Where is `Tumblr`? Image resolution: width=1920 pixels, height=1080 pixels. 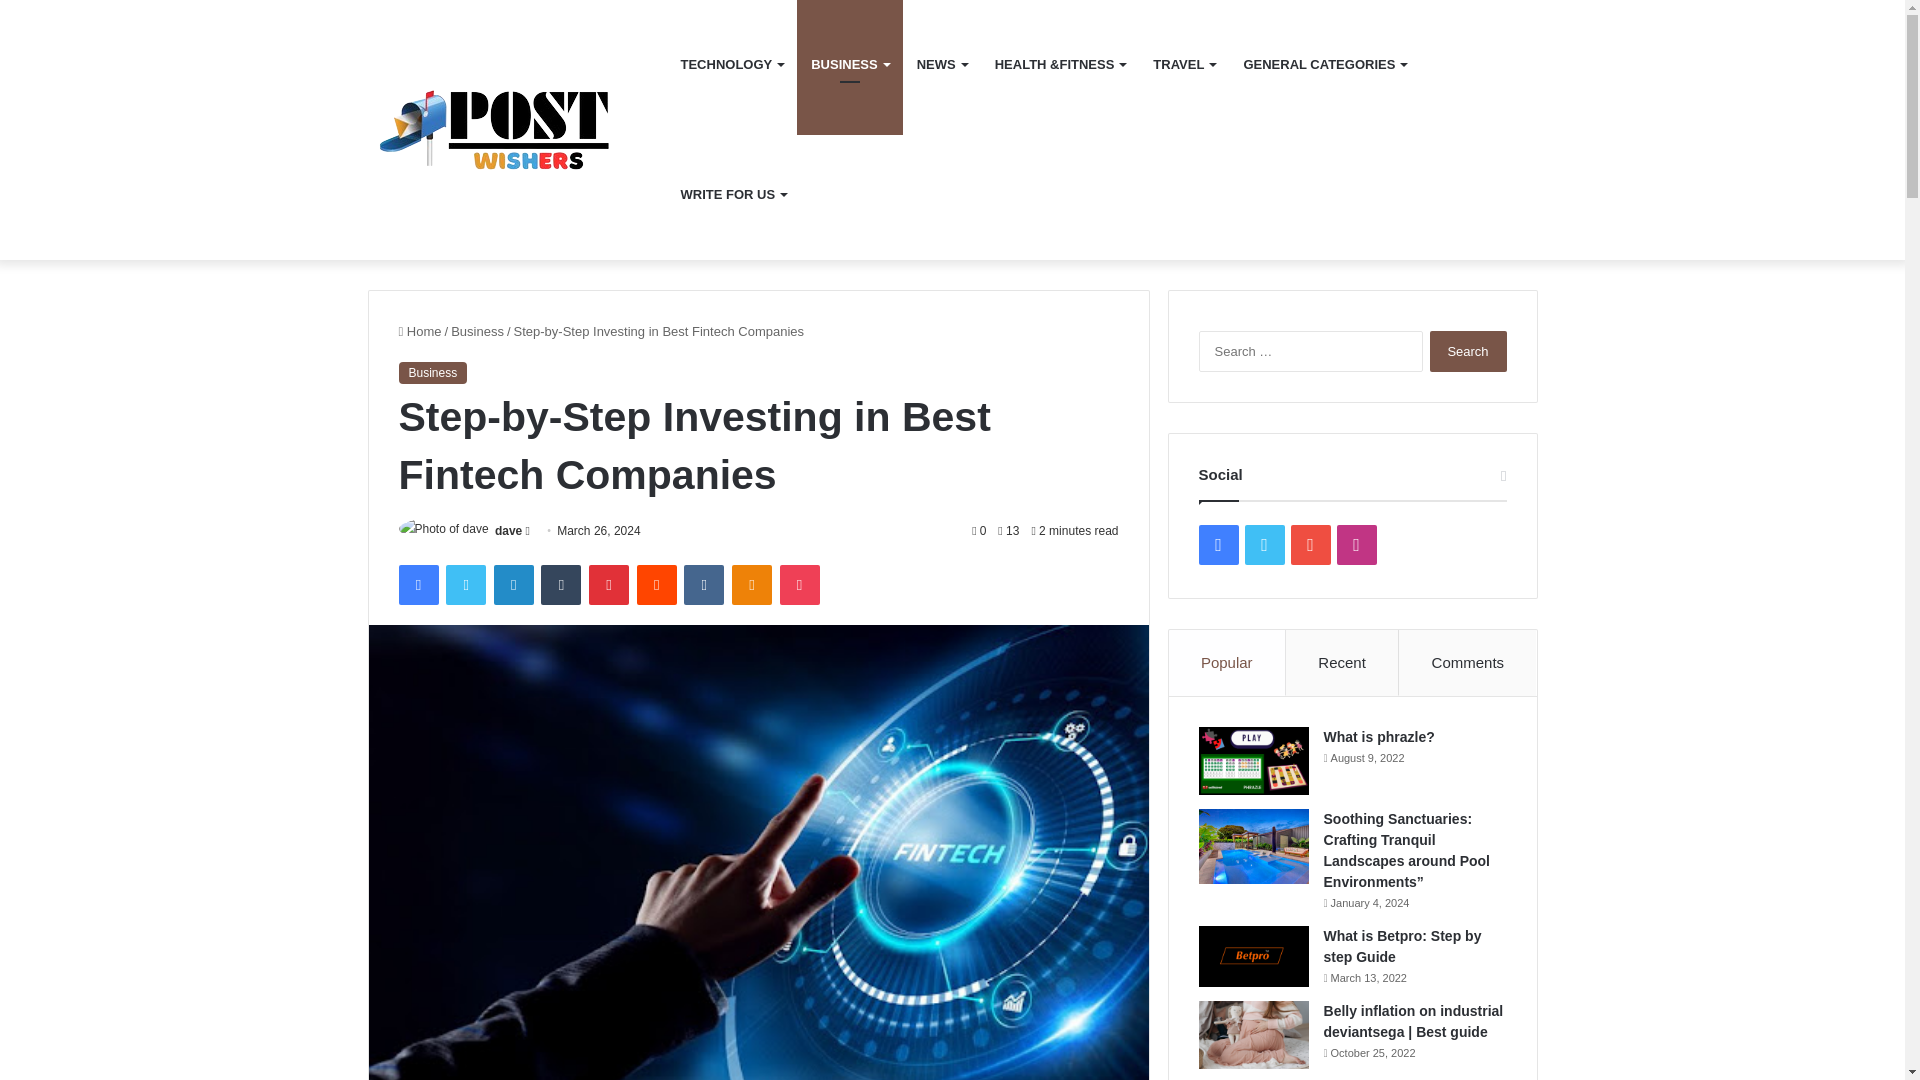 Tumblr is located at coordinates (561, 584).